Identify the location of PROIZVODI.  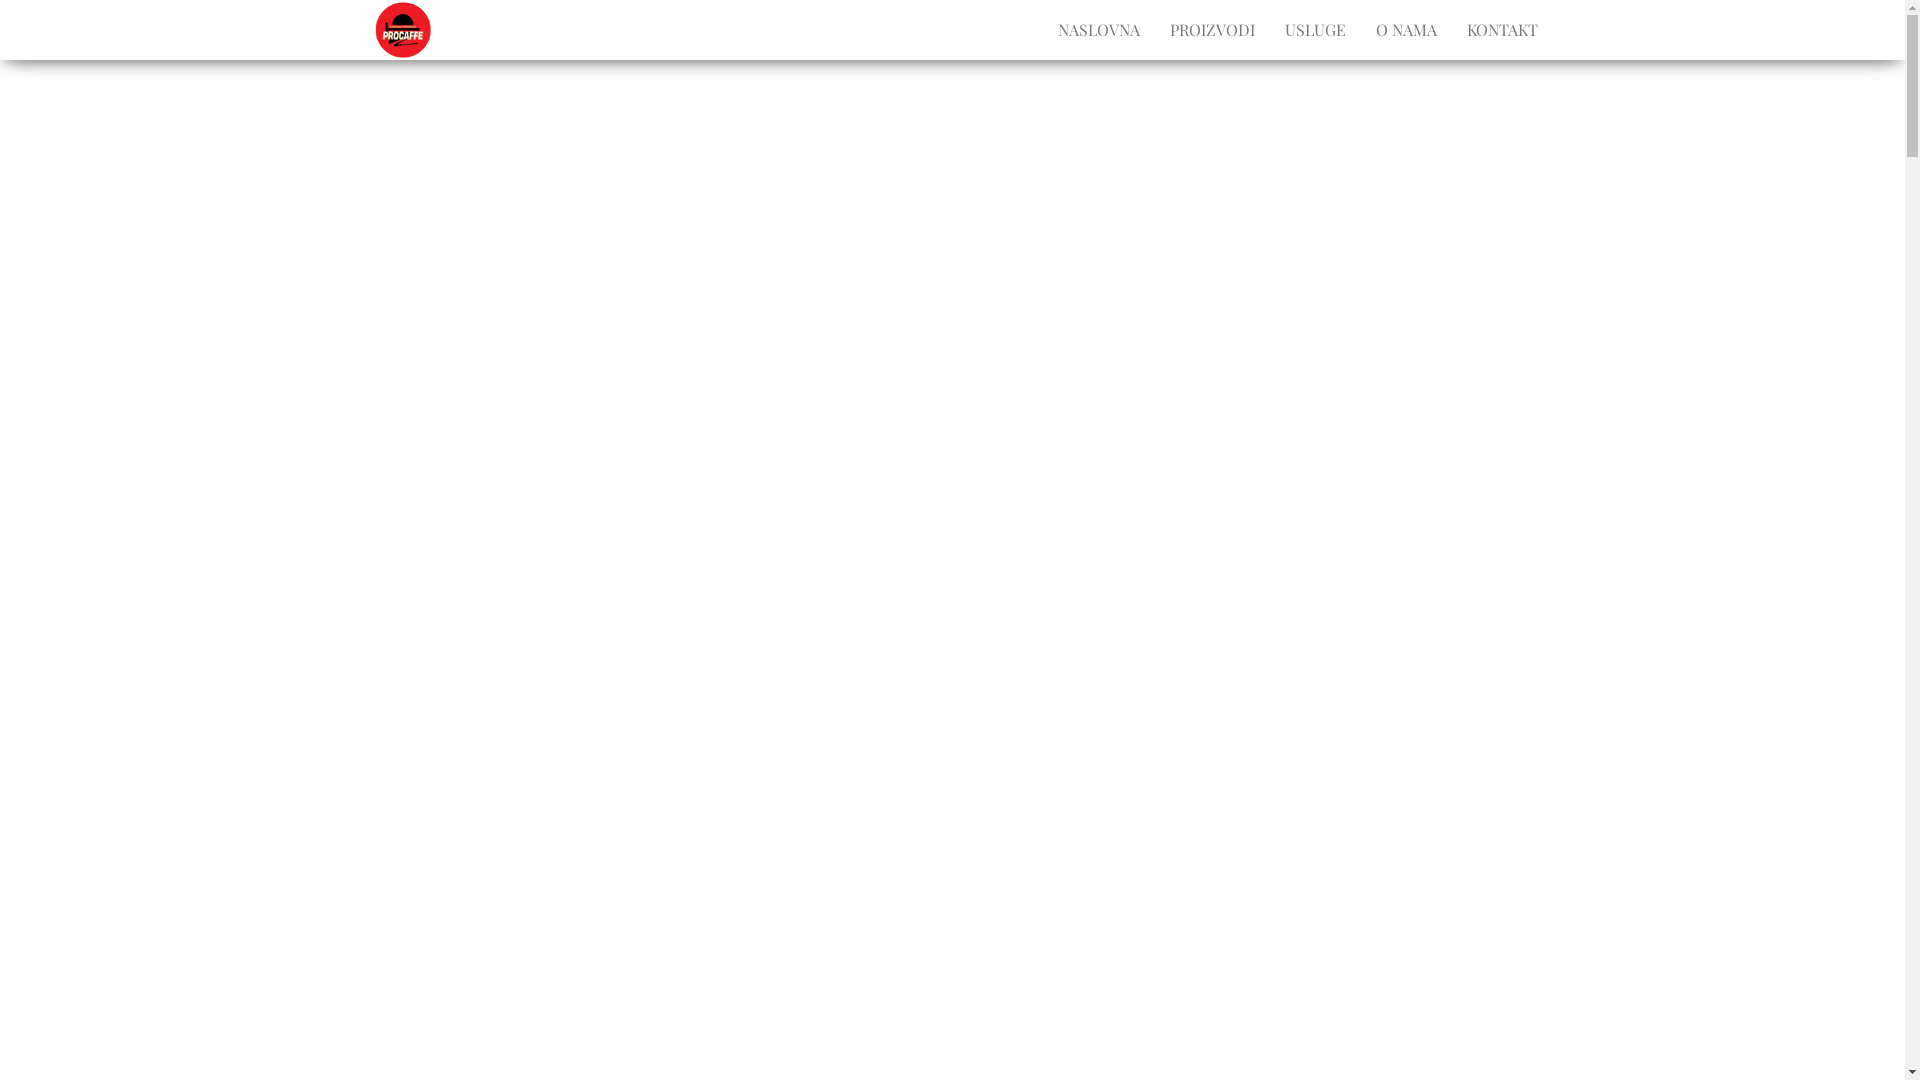
(1212, 30).